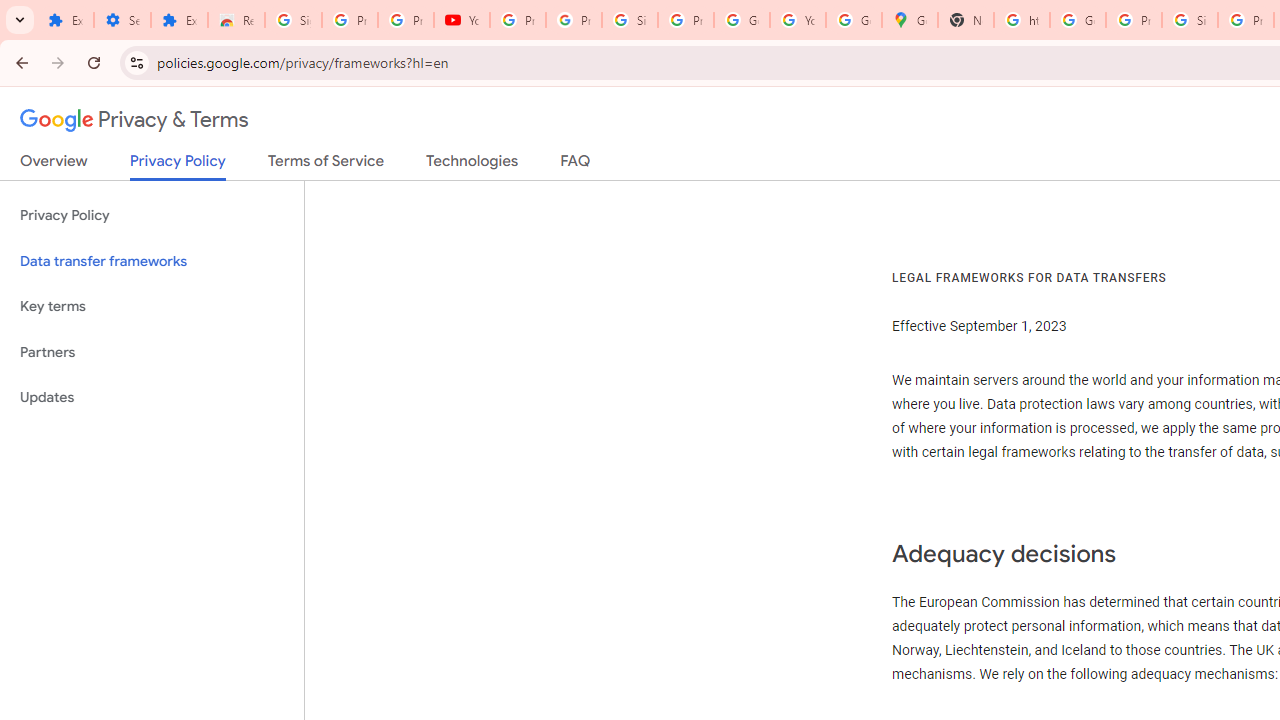 This screenshot has width=1280, height=720. Describe the element at coordinates (629, 20) in the screenshot. I see `Sign in - Google Accounts` at that location.